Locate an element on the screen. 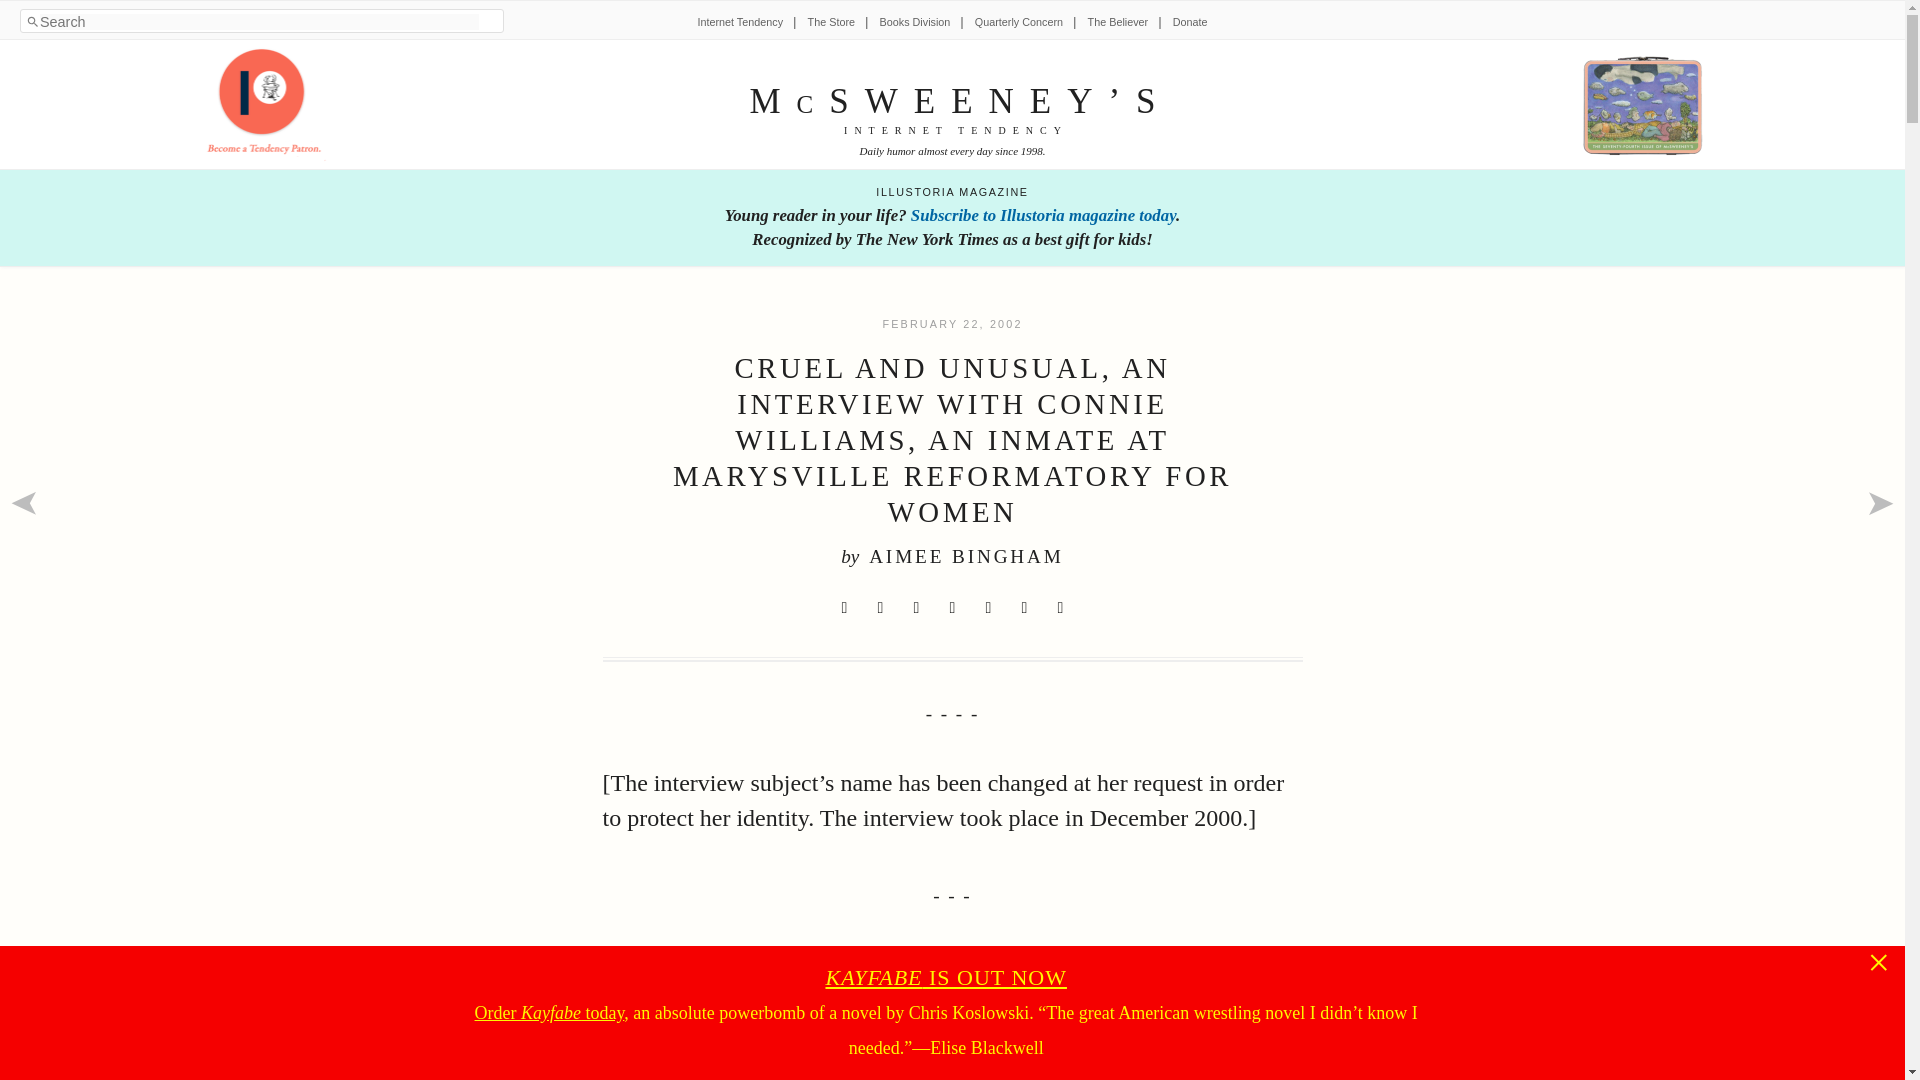 This screenshot has width=1920, height=1080. Share to Threads is located at coordinates (988, 608).